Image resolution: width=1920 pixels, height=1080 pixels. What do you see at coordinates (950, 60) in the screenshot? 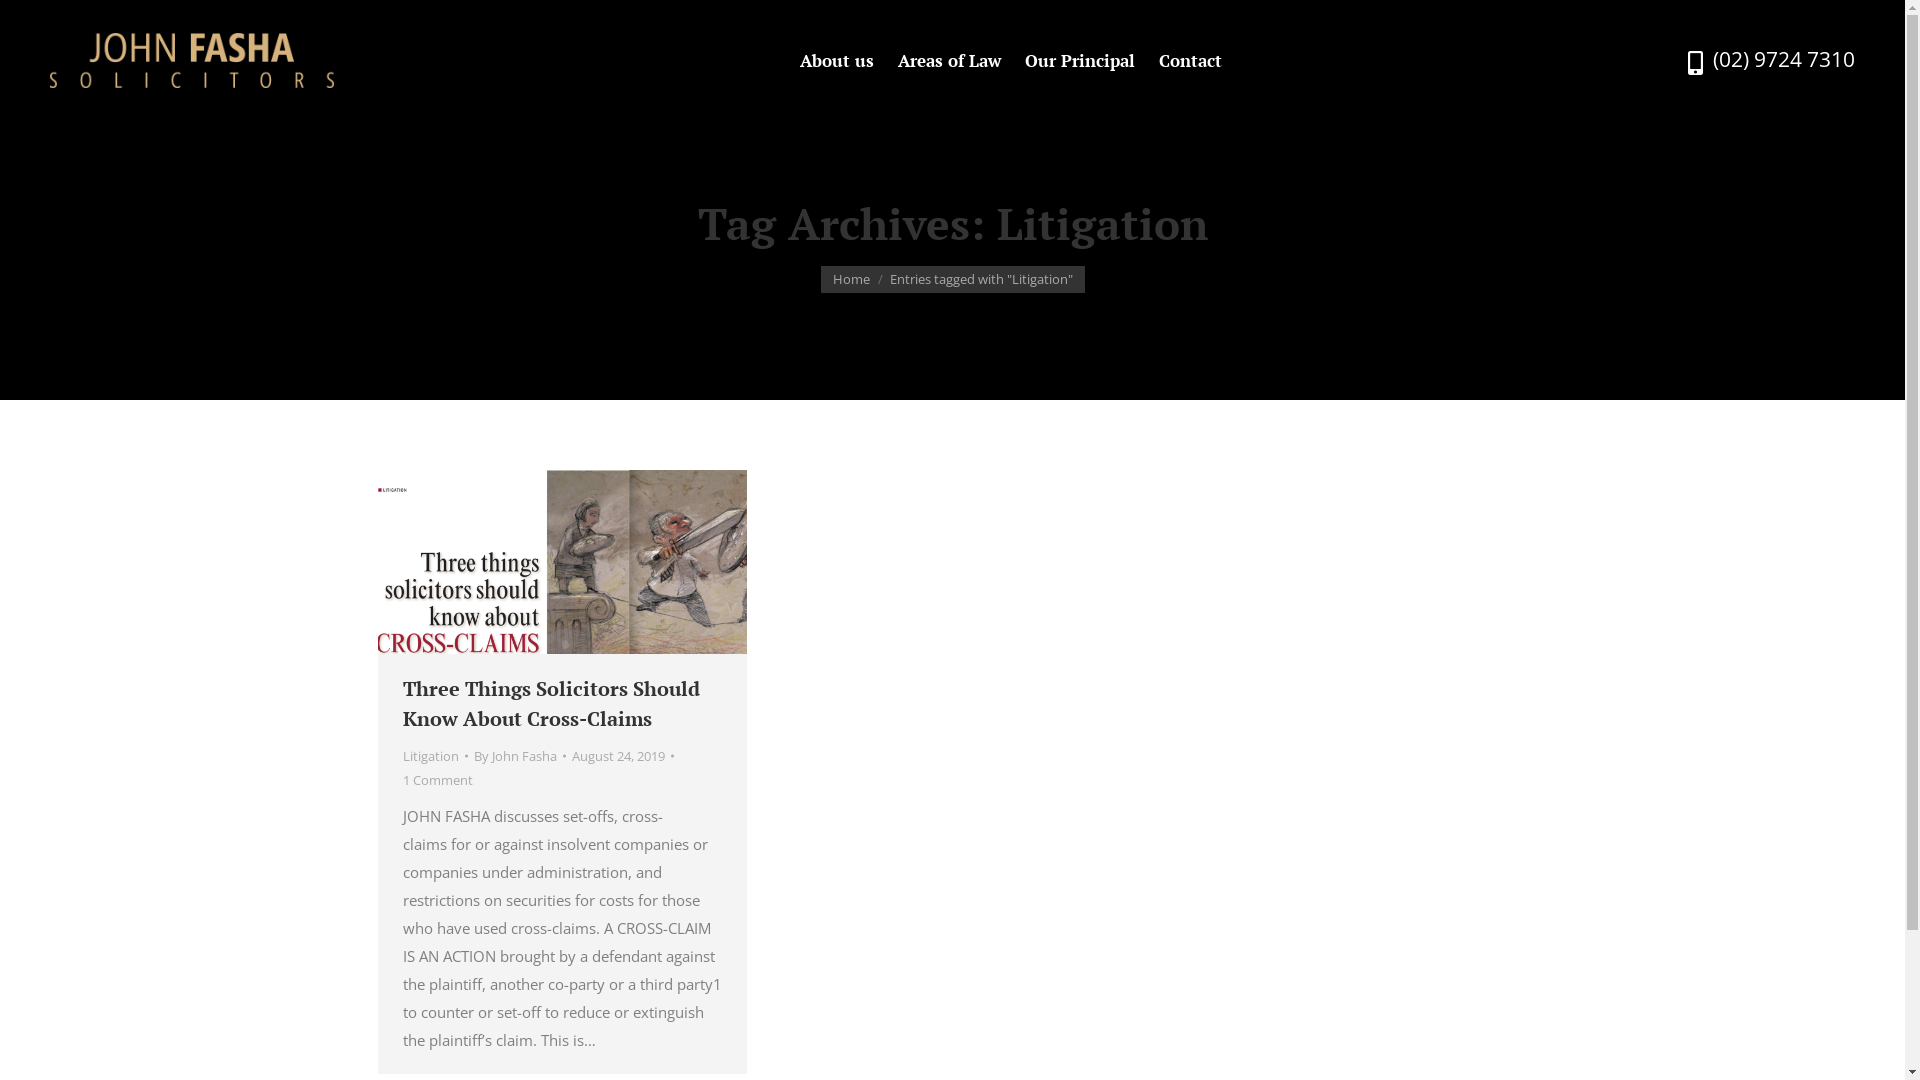
I see `Areas of Law` at bounding box center [950, 60].